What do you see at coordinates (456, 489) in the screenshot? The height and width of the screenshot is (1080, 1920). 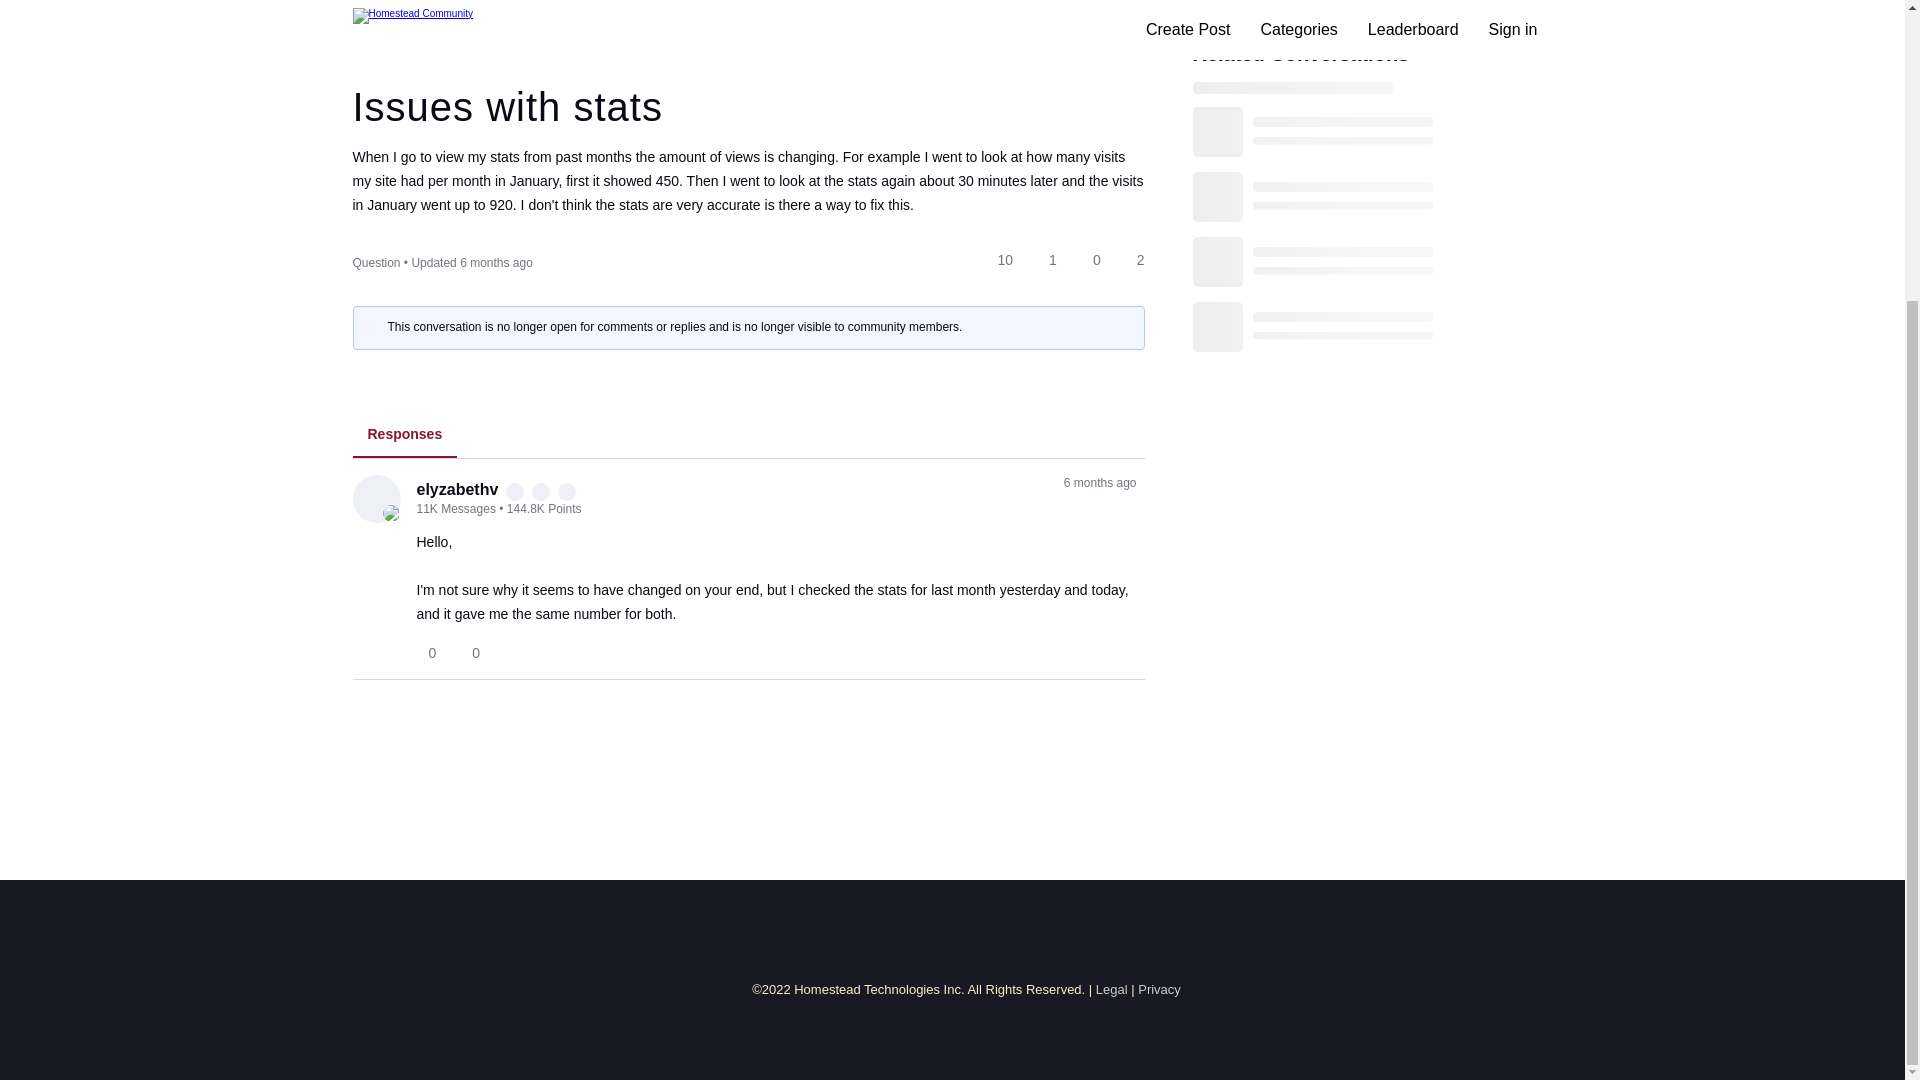 I see `elyzabethv` at bounding box center [456, 489].